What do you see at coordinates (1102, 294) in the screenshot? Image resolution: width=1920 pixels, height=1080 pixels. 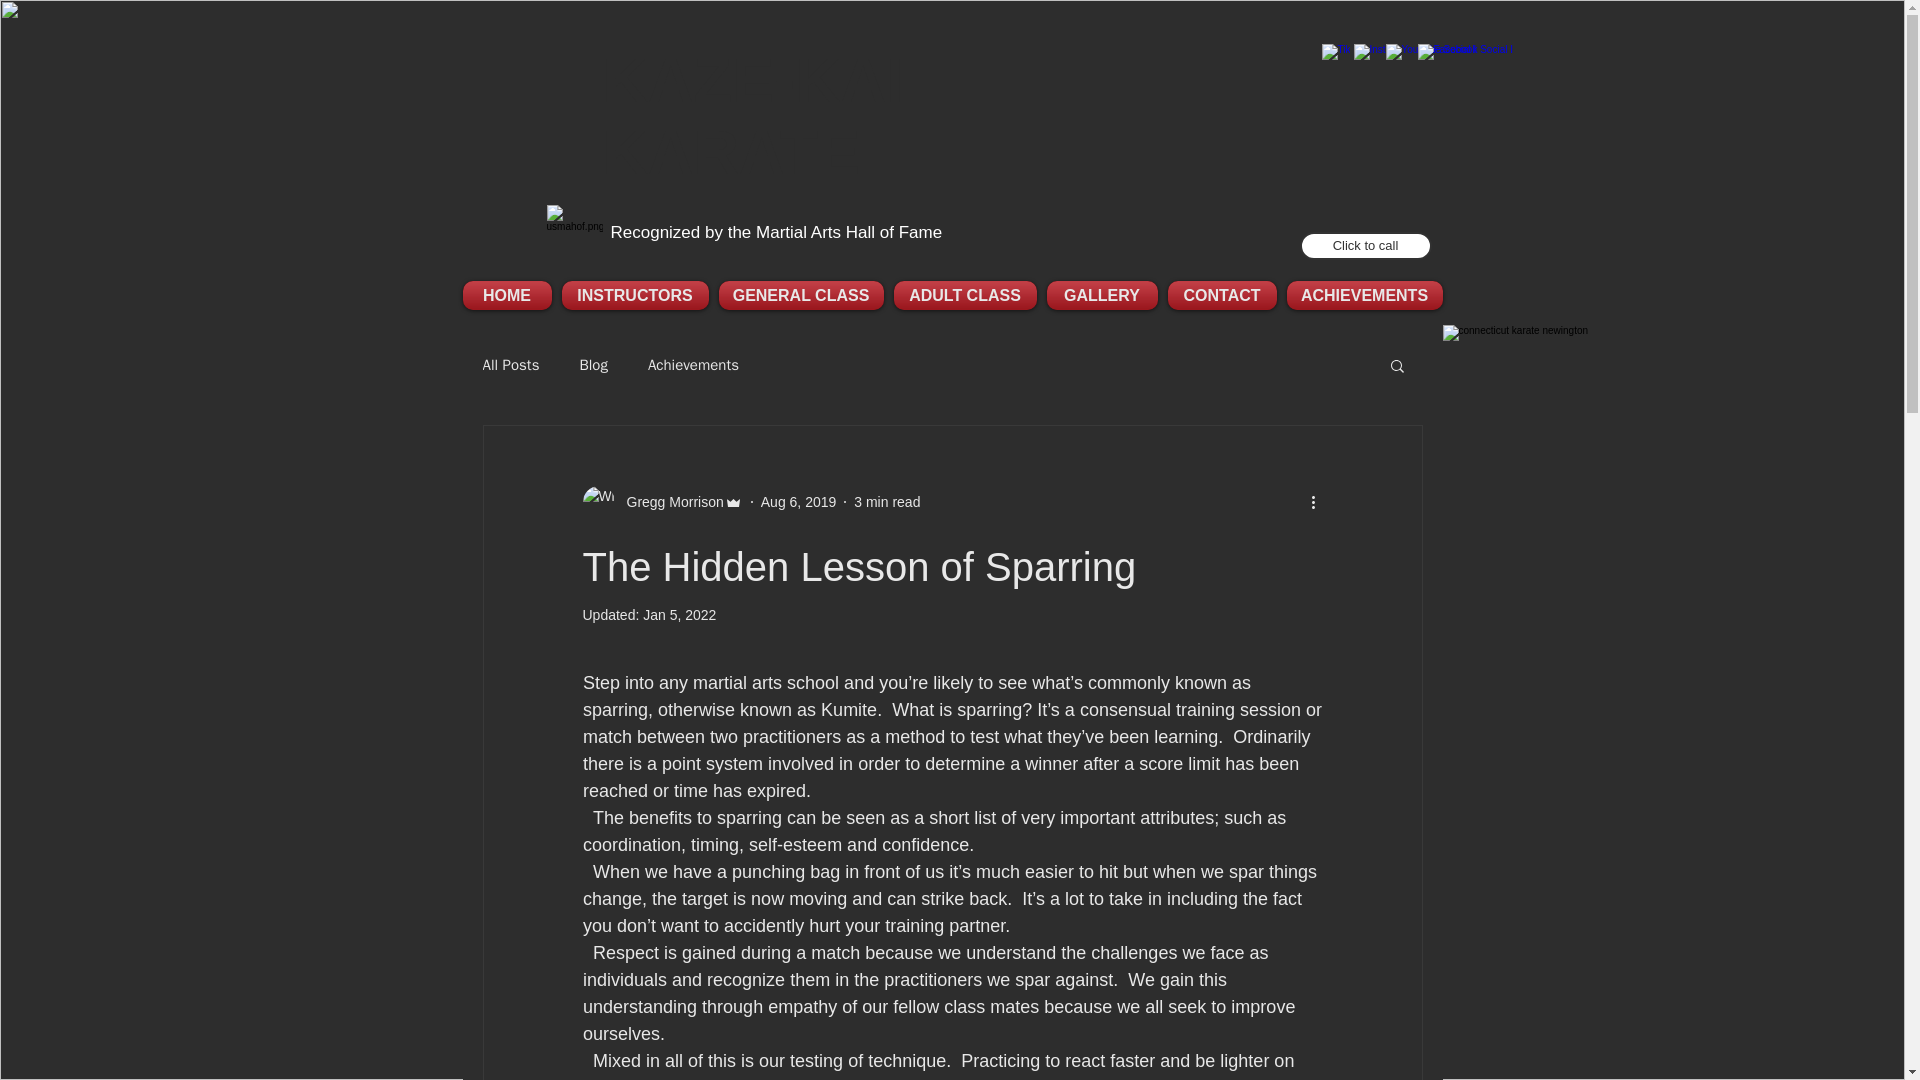 I see `GALLERY` at bounding box center [1102, 294].